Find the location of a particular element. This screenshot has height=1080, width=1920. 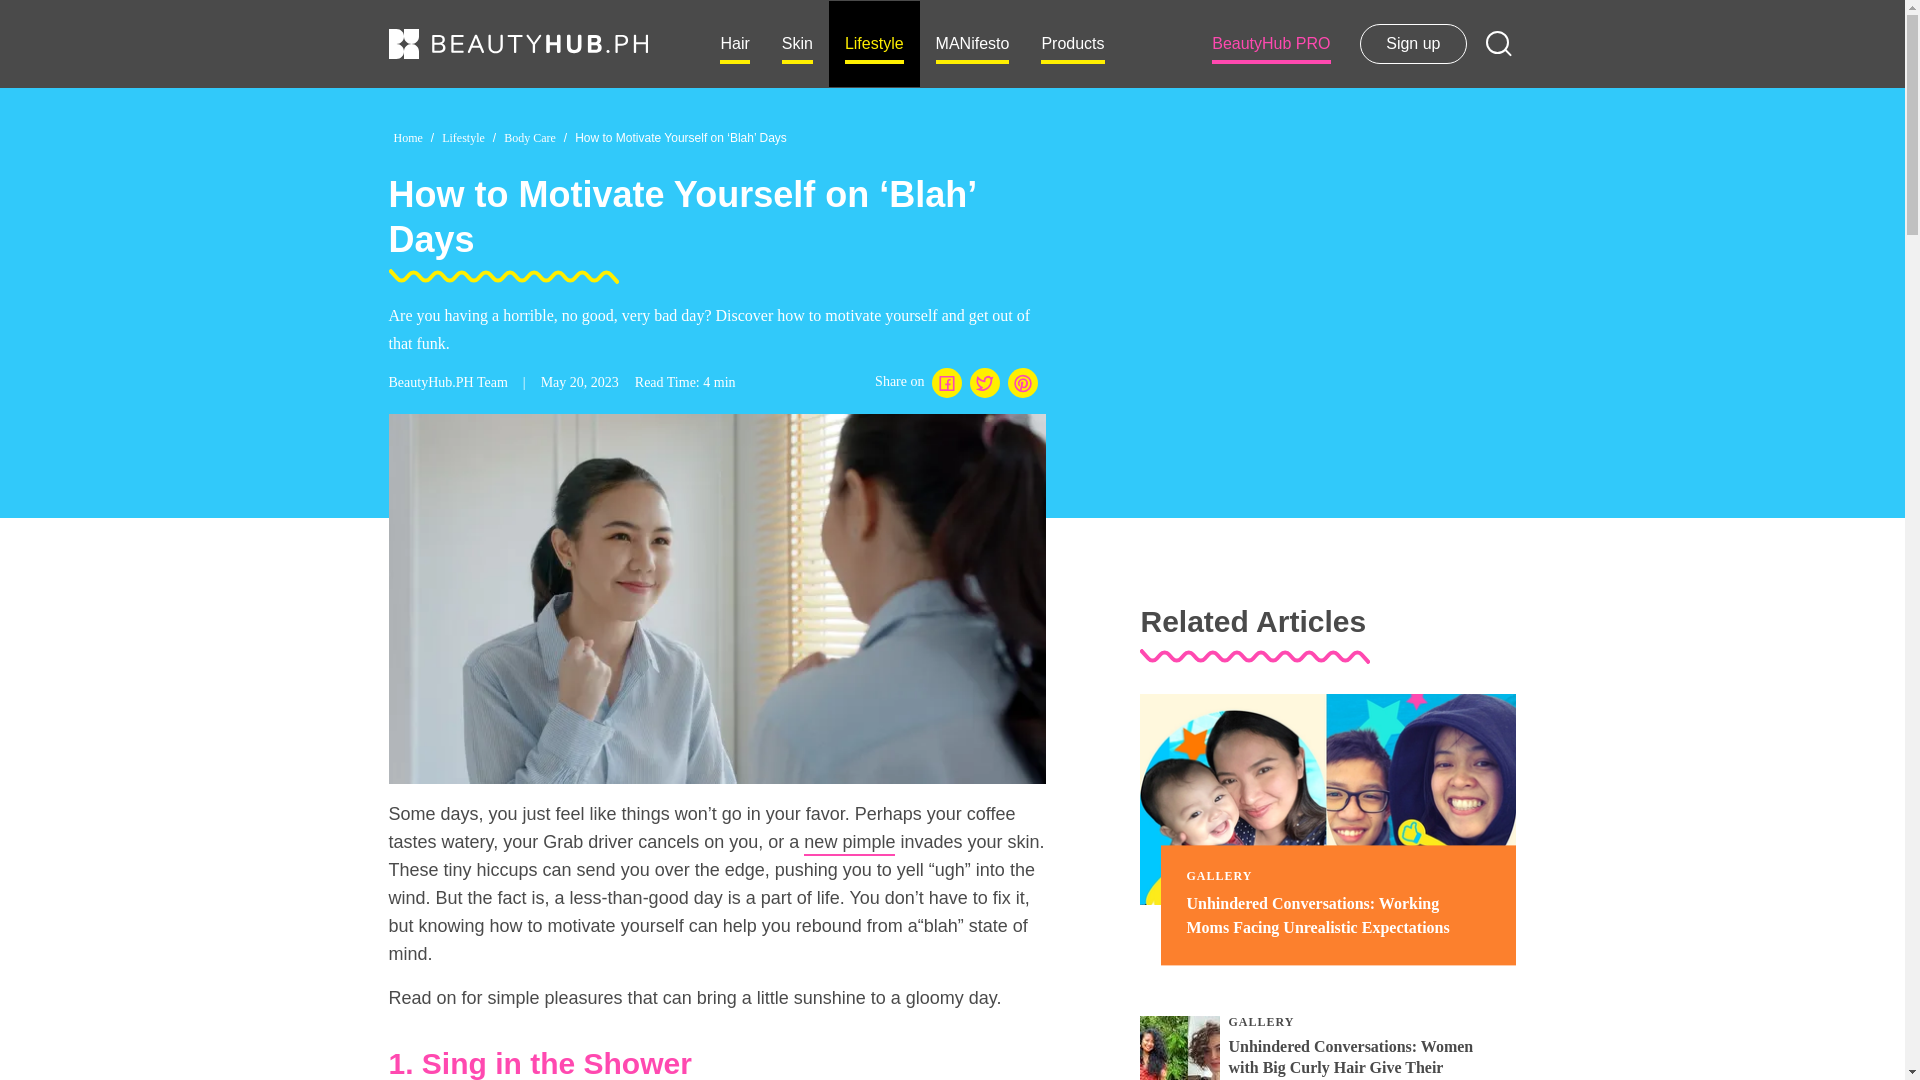

Products is located at coordinates (1072, 44).